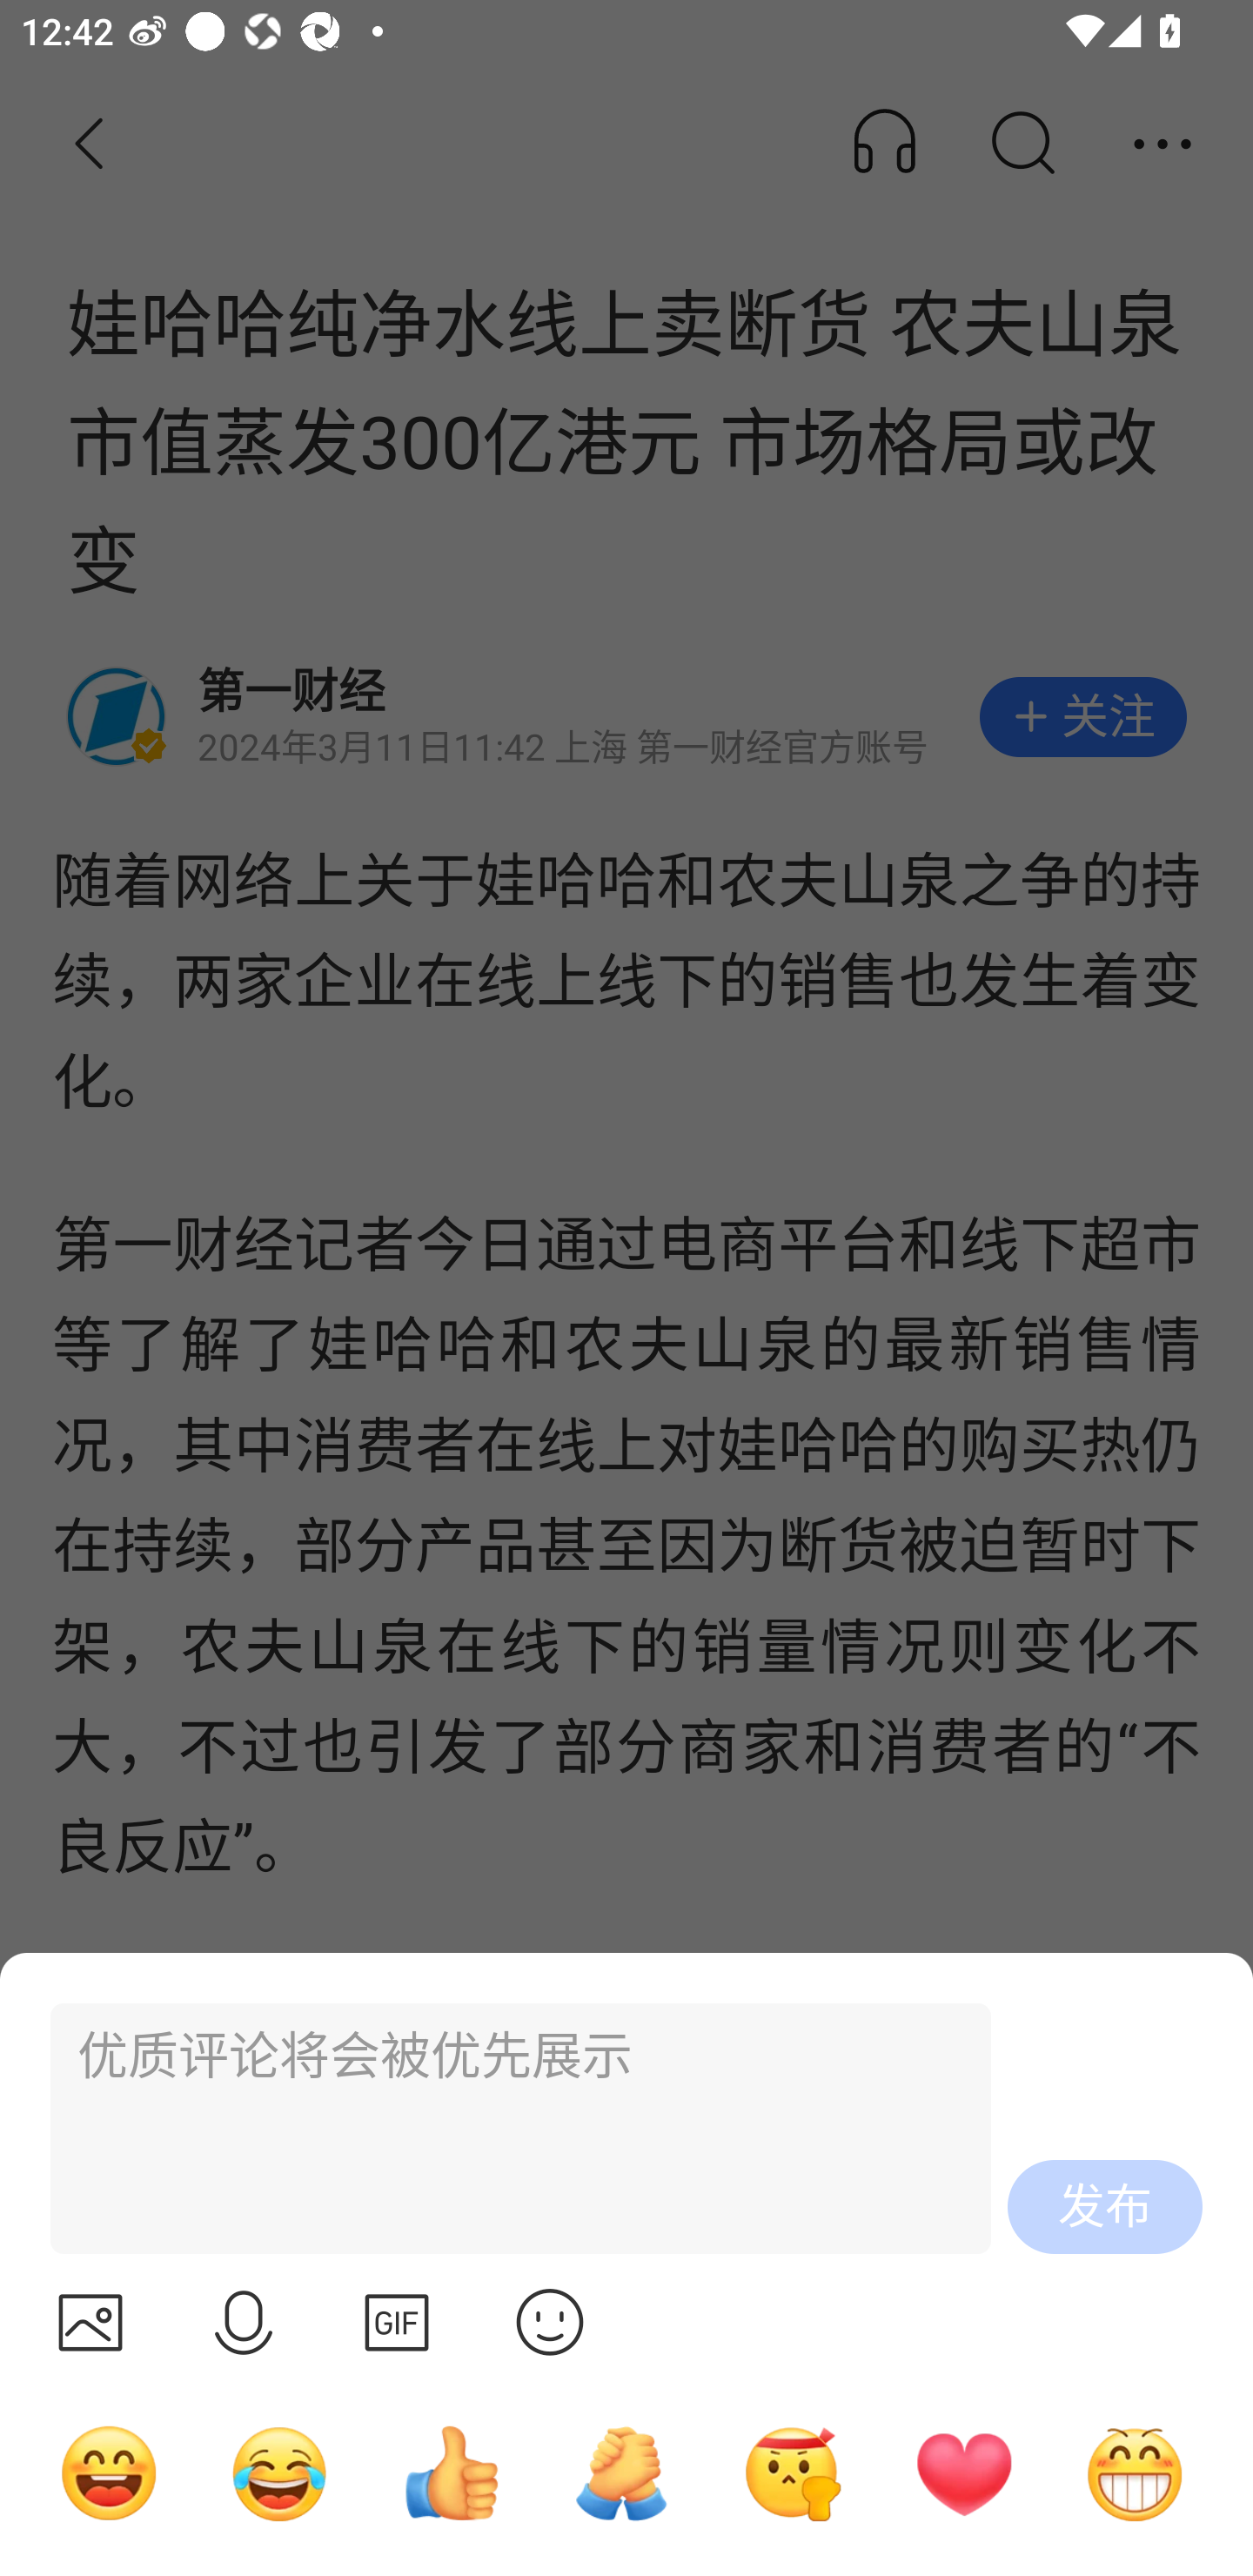  I want to click on 奋斗, so click(793, 2472).